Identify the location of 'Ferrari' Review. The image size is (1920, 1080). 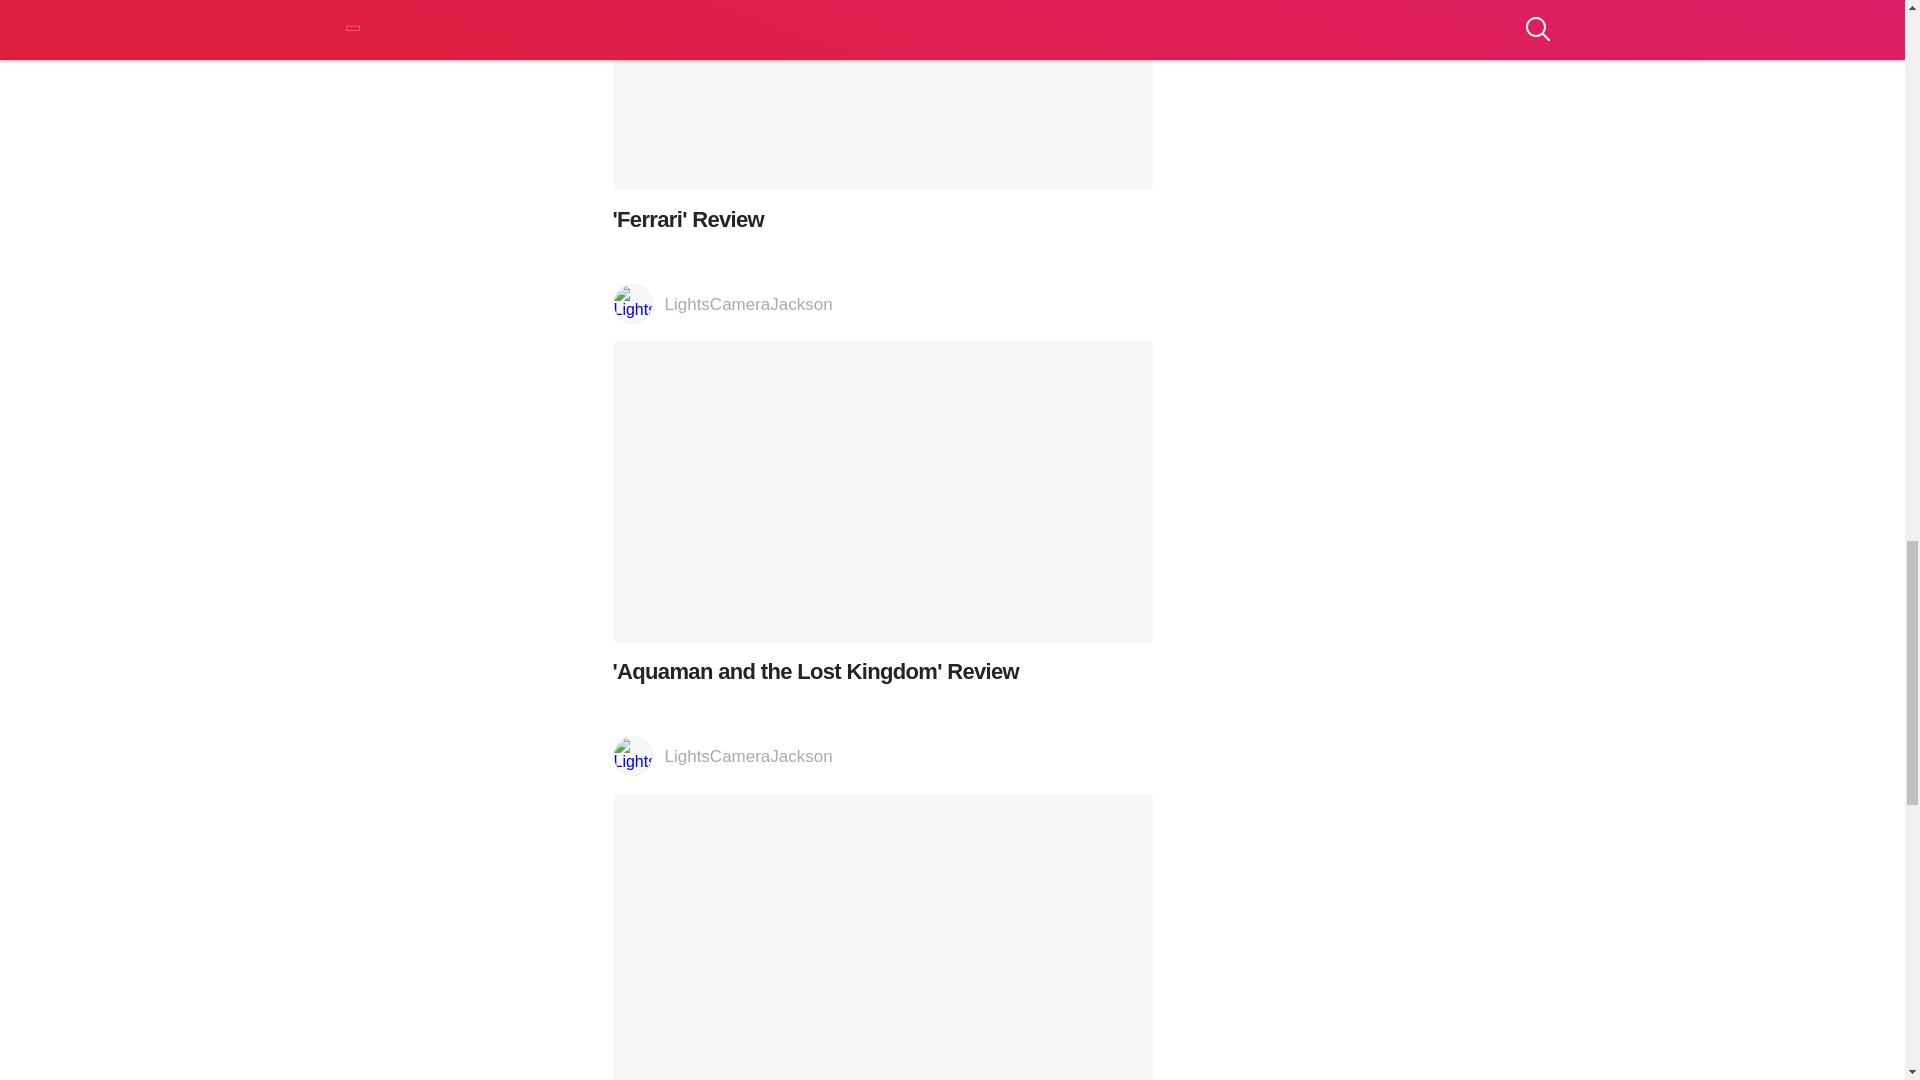
(882, 116).